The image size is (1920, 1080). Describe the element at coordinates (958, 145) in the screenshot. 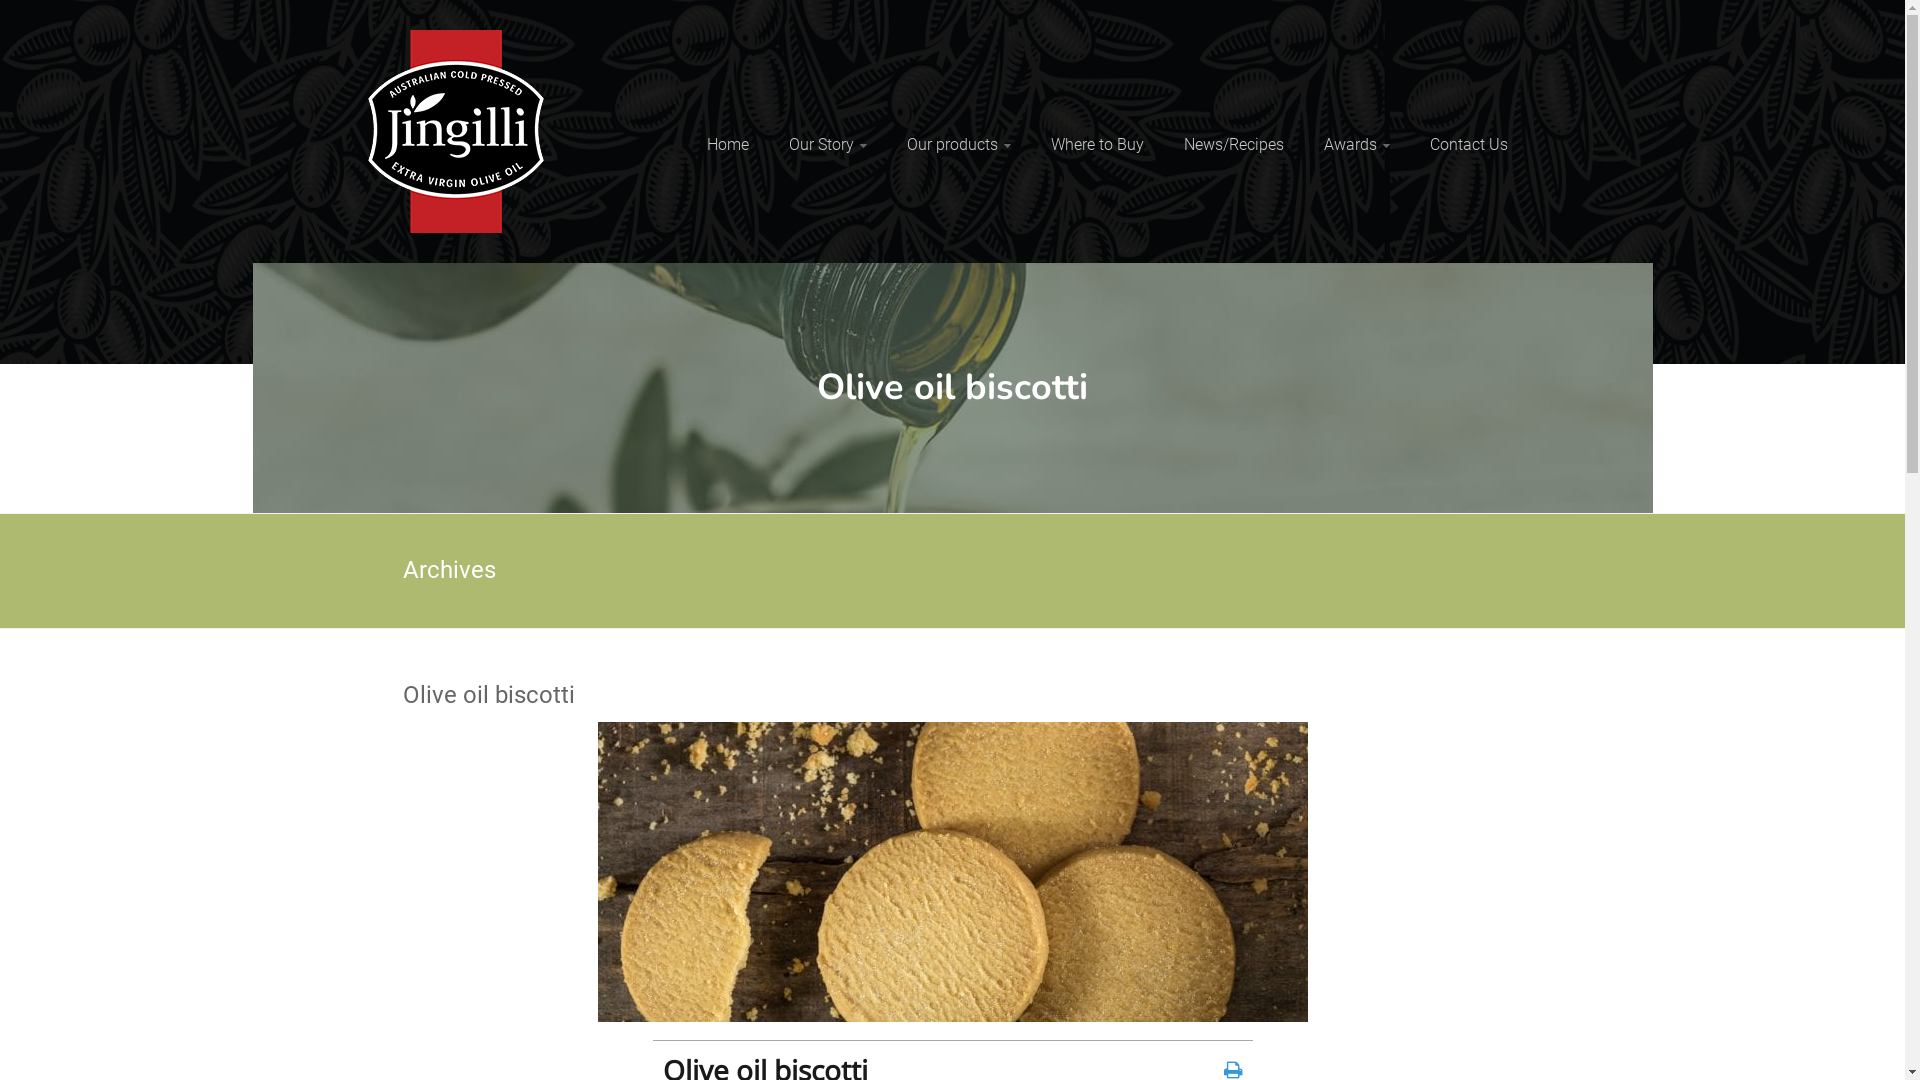

I see `Our products` at that location.